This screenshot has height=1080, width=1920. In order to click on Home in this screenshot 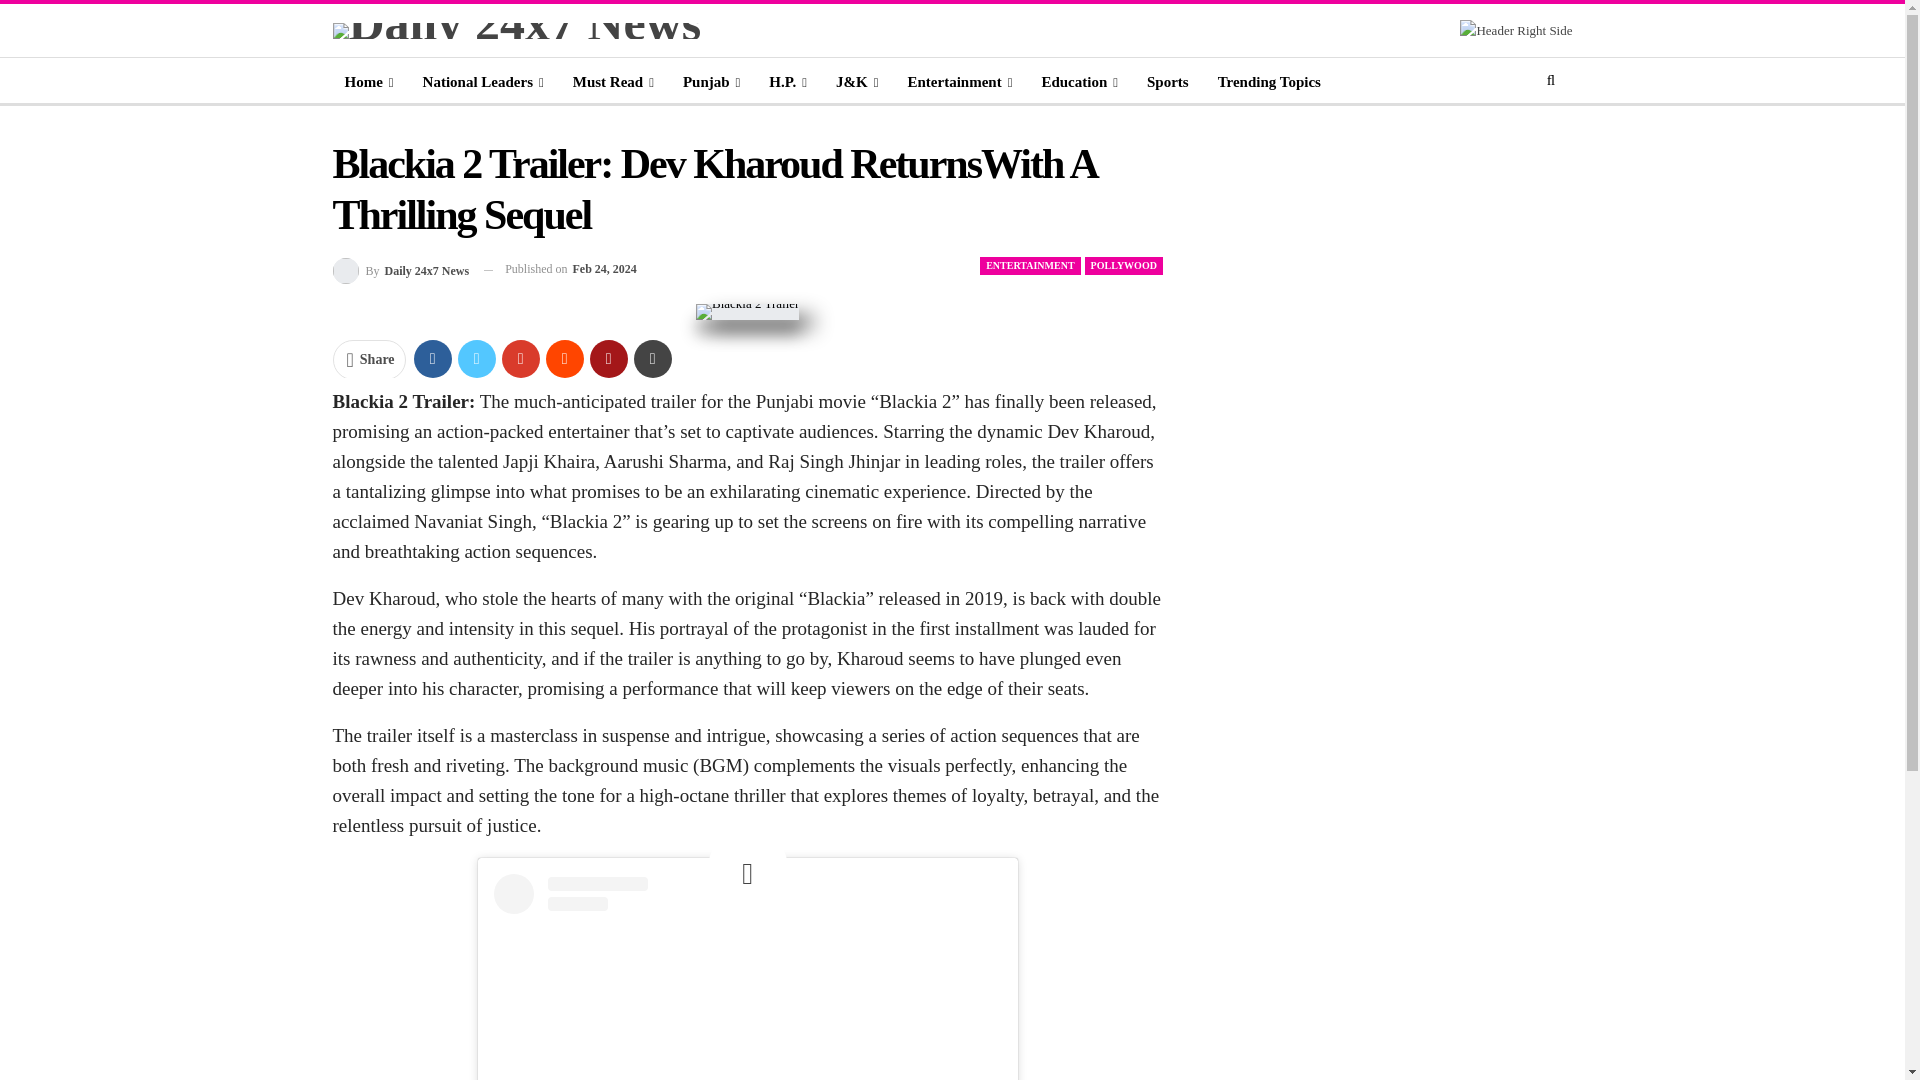, I will do `click(368, 82)`.